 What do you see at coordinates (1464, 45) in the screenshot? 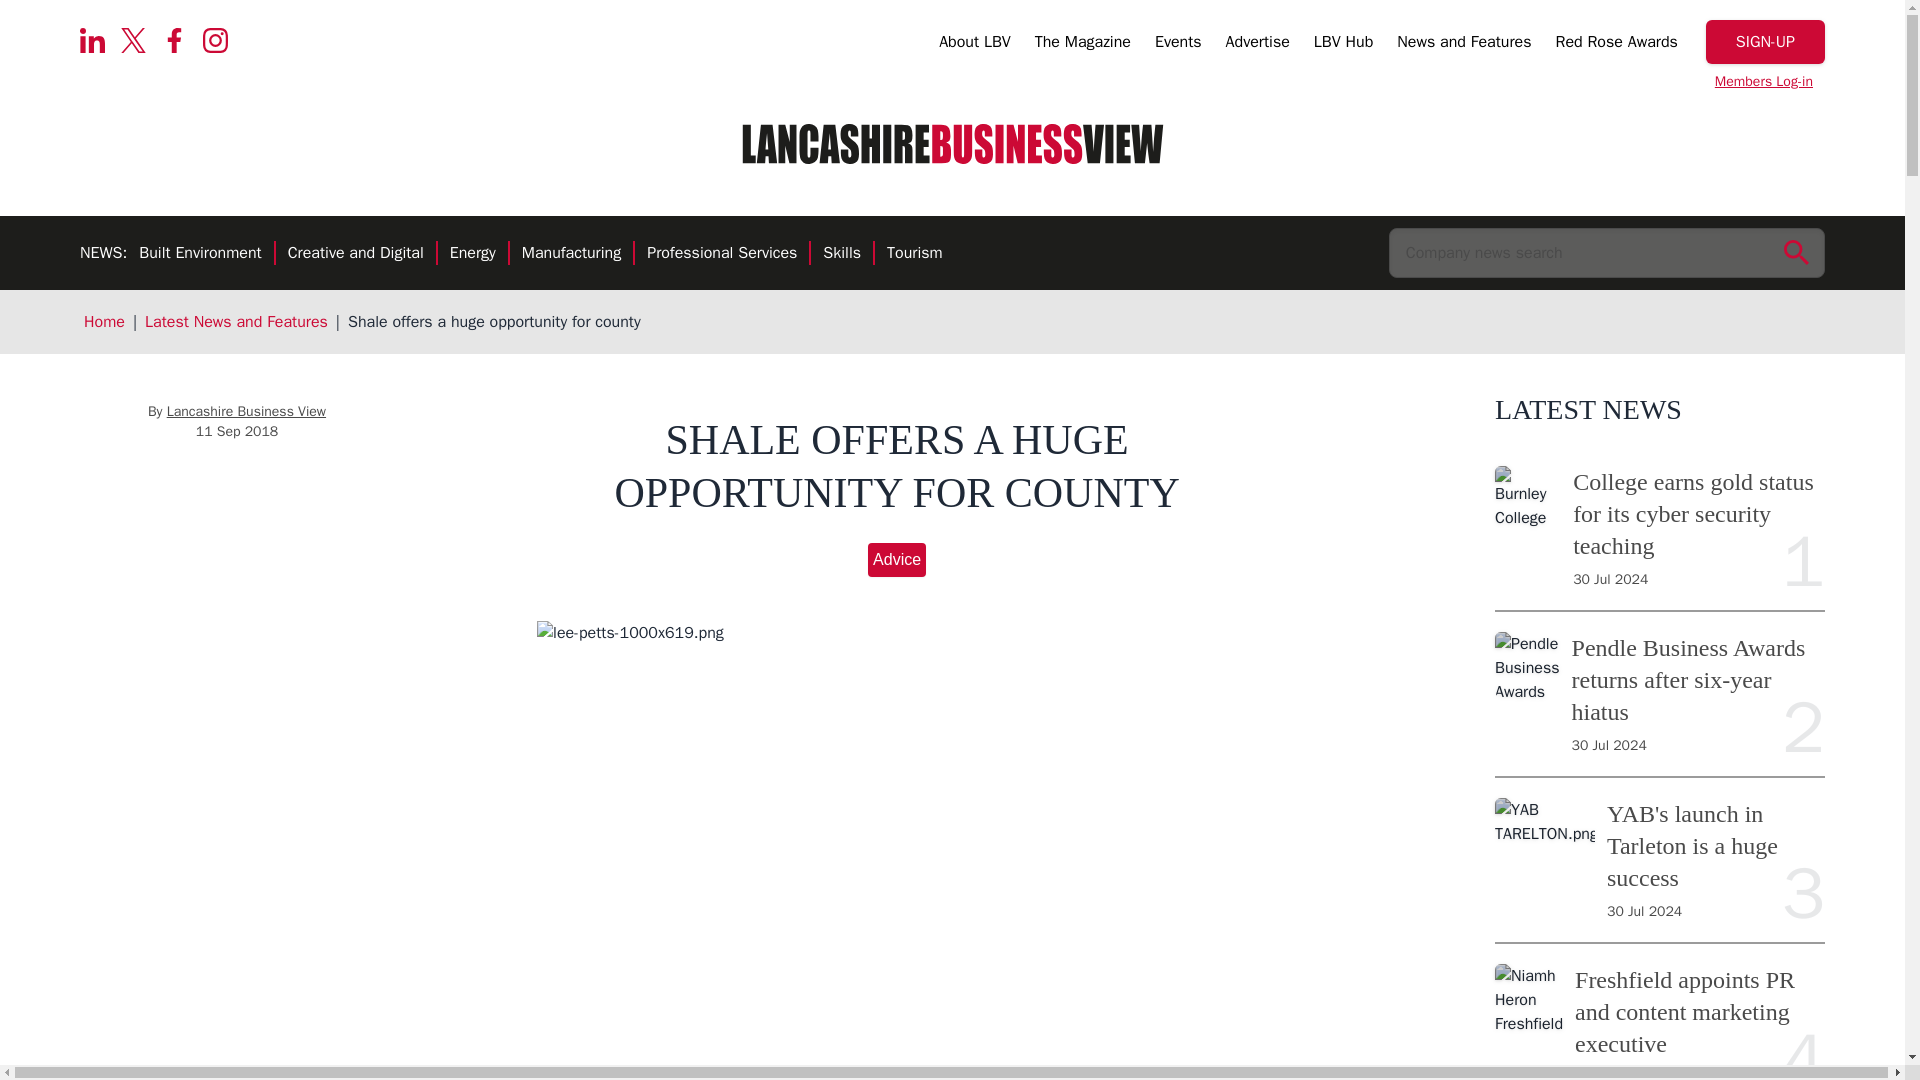
I see `News and Features` at bounding box center [1464, 45].